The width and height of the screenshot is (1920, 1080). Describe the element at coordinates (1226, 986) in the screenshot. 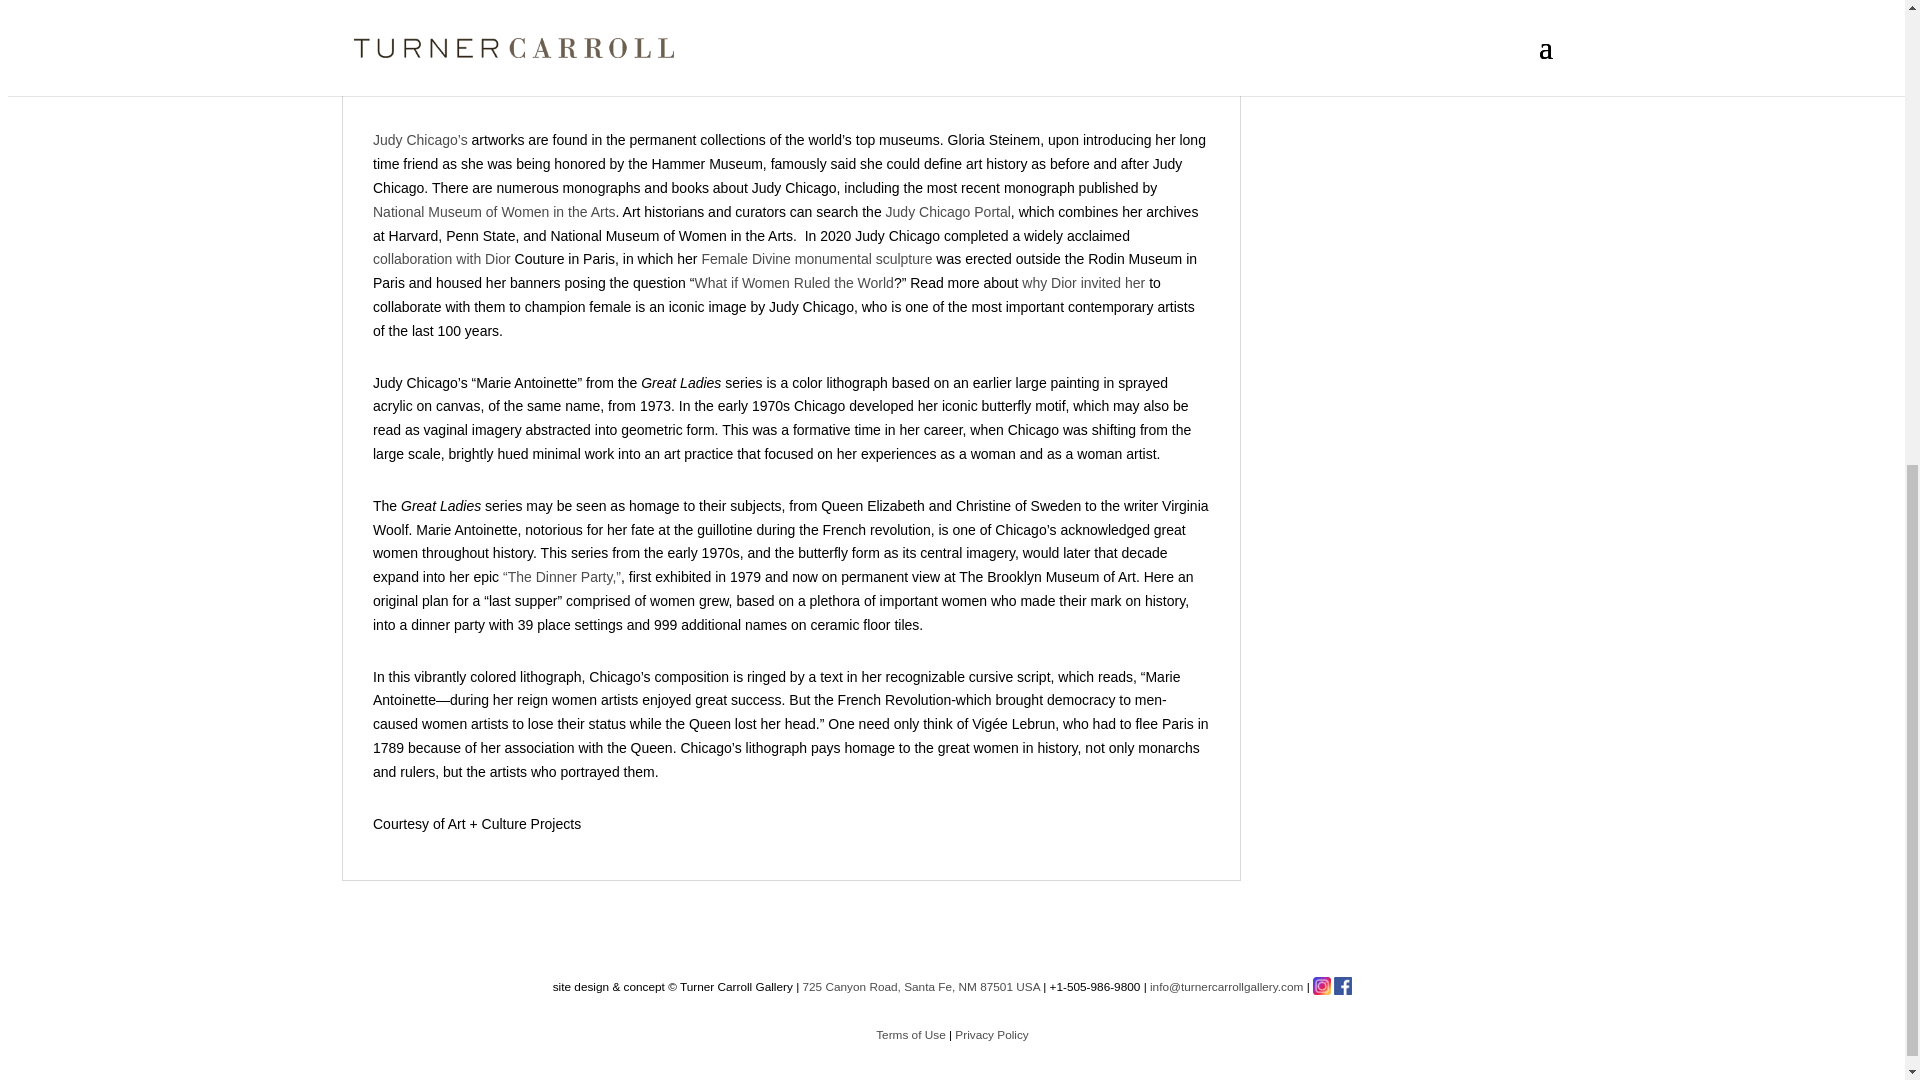

I see `TCG` at that location.